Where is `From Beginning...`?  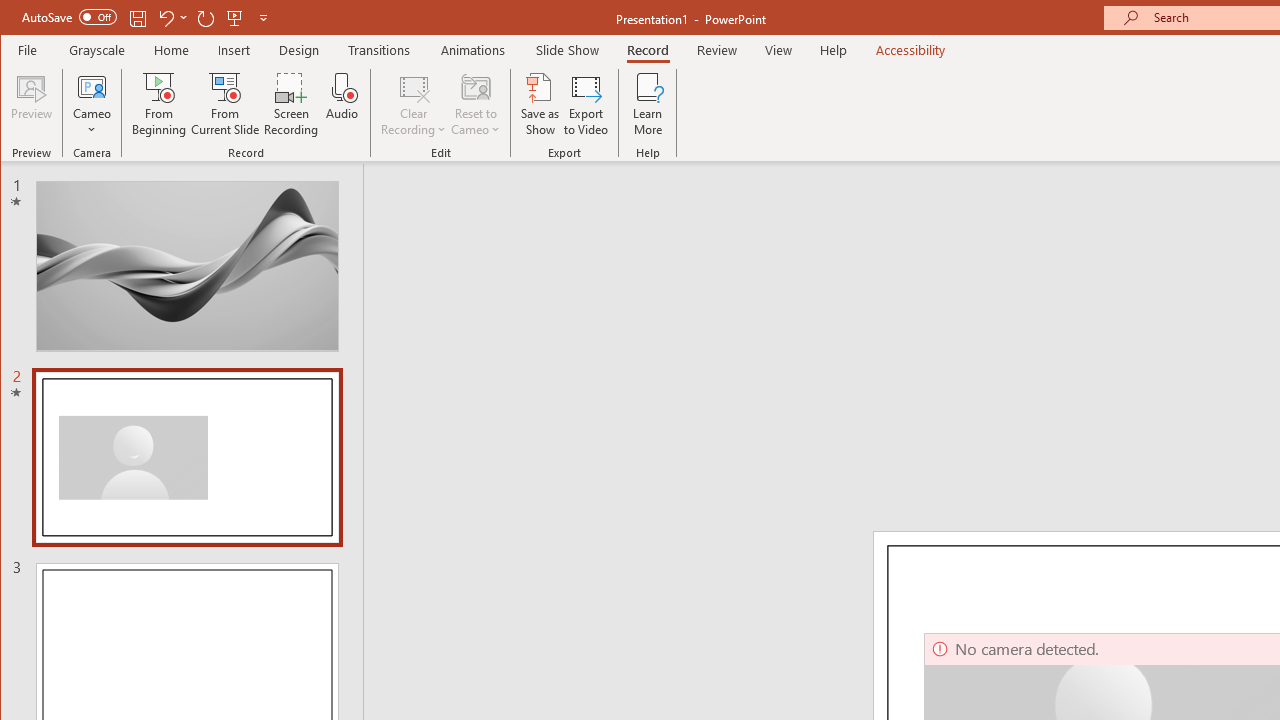
From Beginning... is located at coordinates (160, 104).